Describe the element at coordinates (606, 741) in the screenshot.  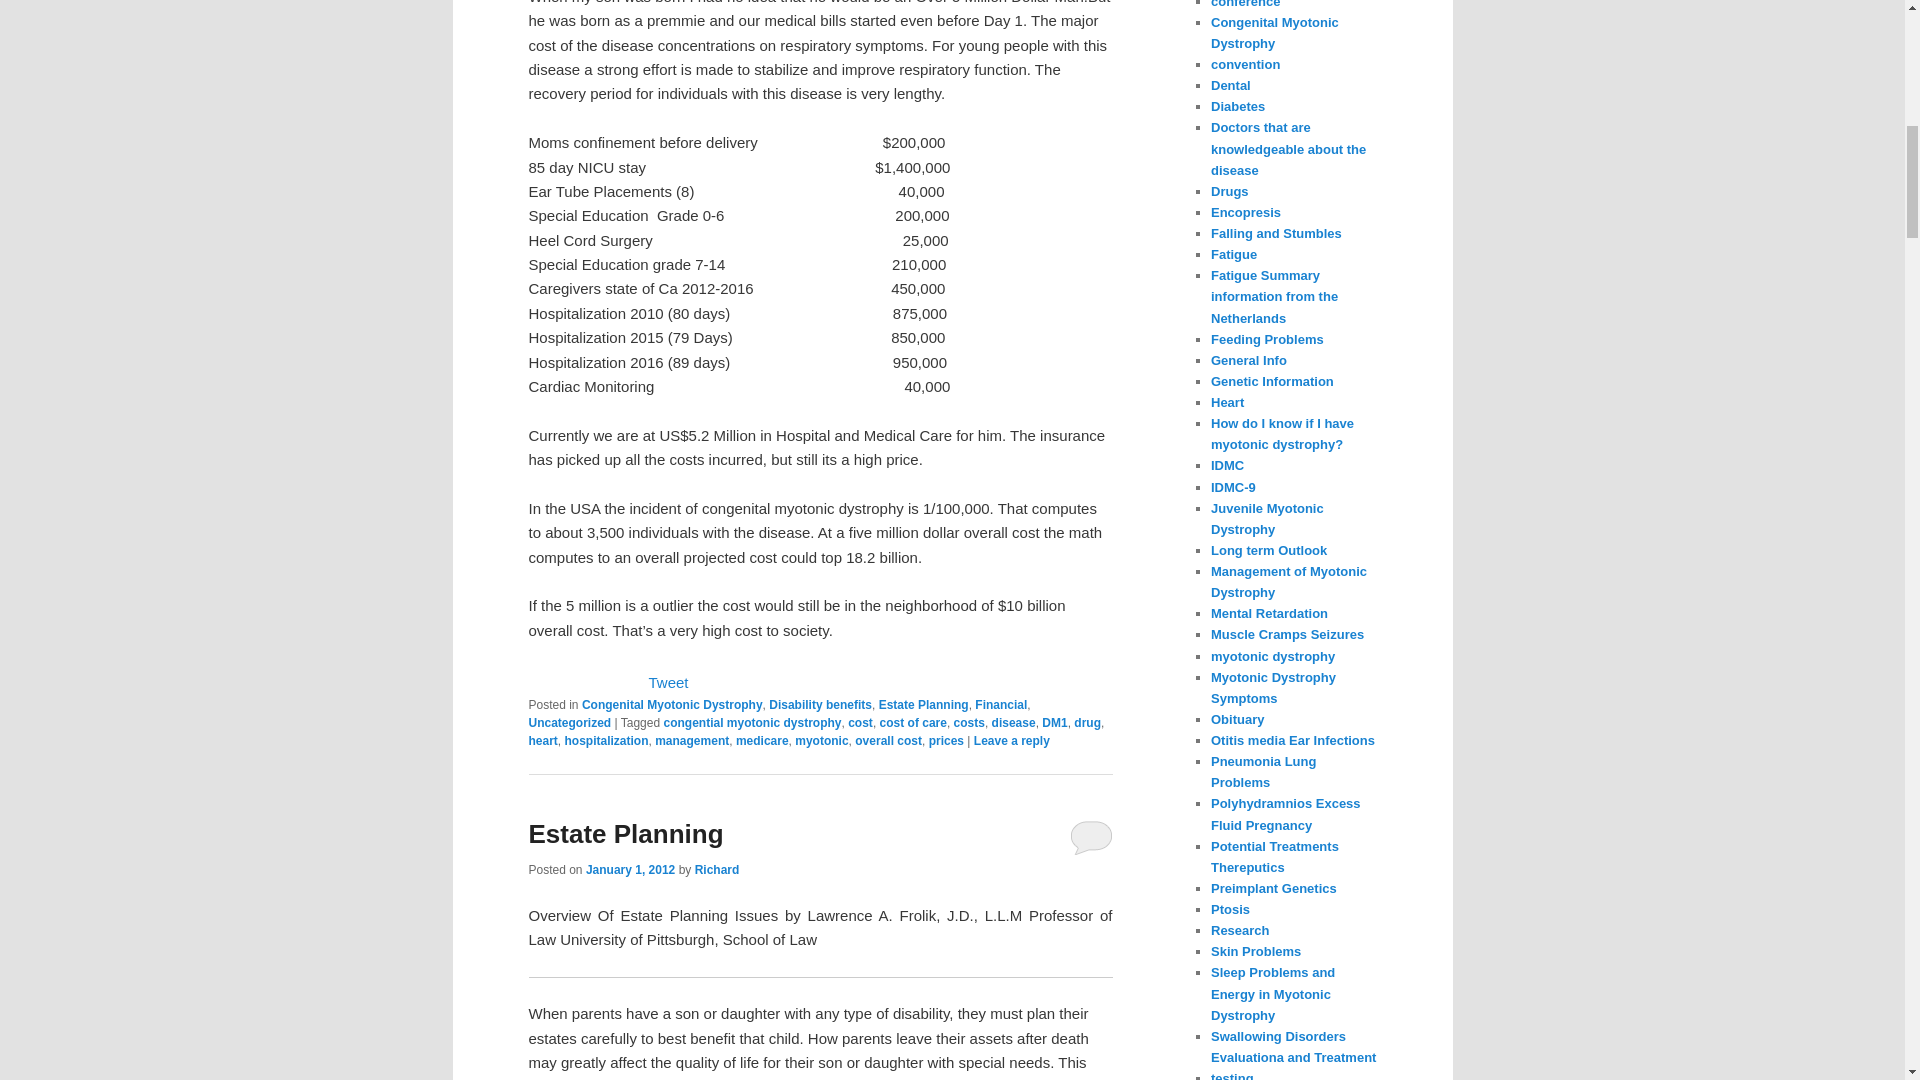
I see `hospitalization` at that location.